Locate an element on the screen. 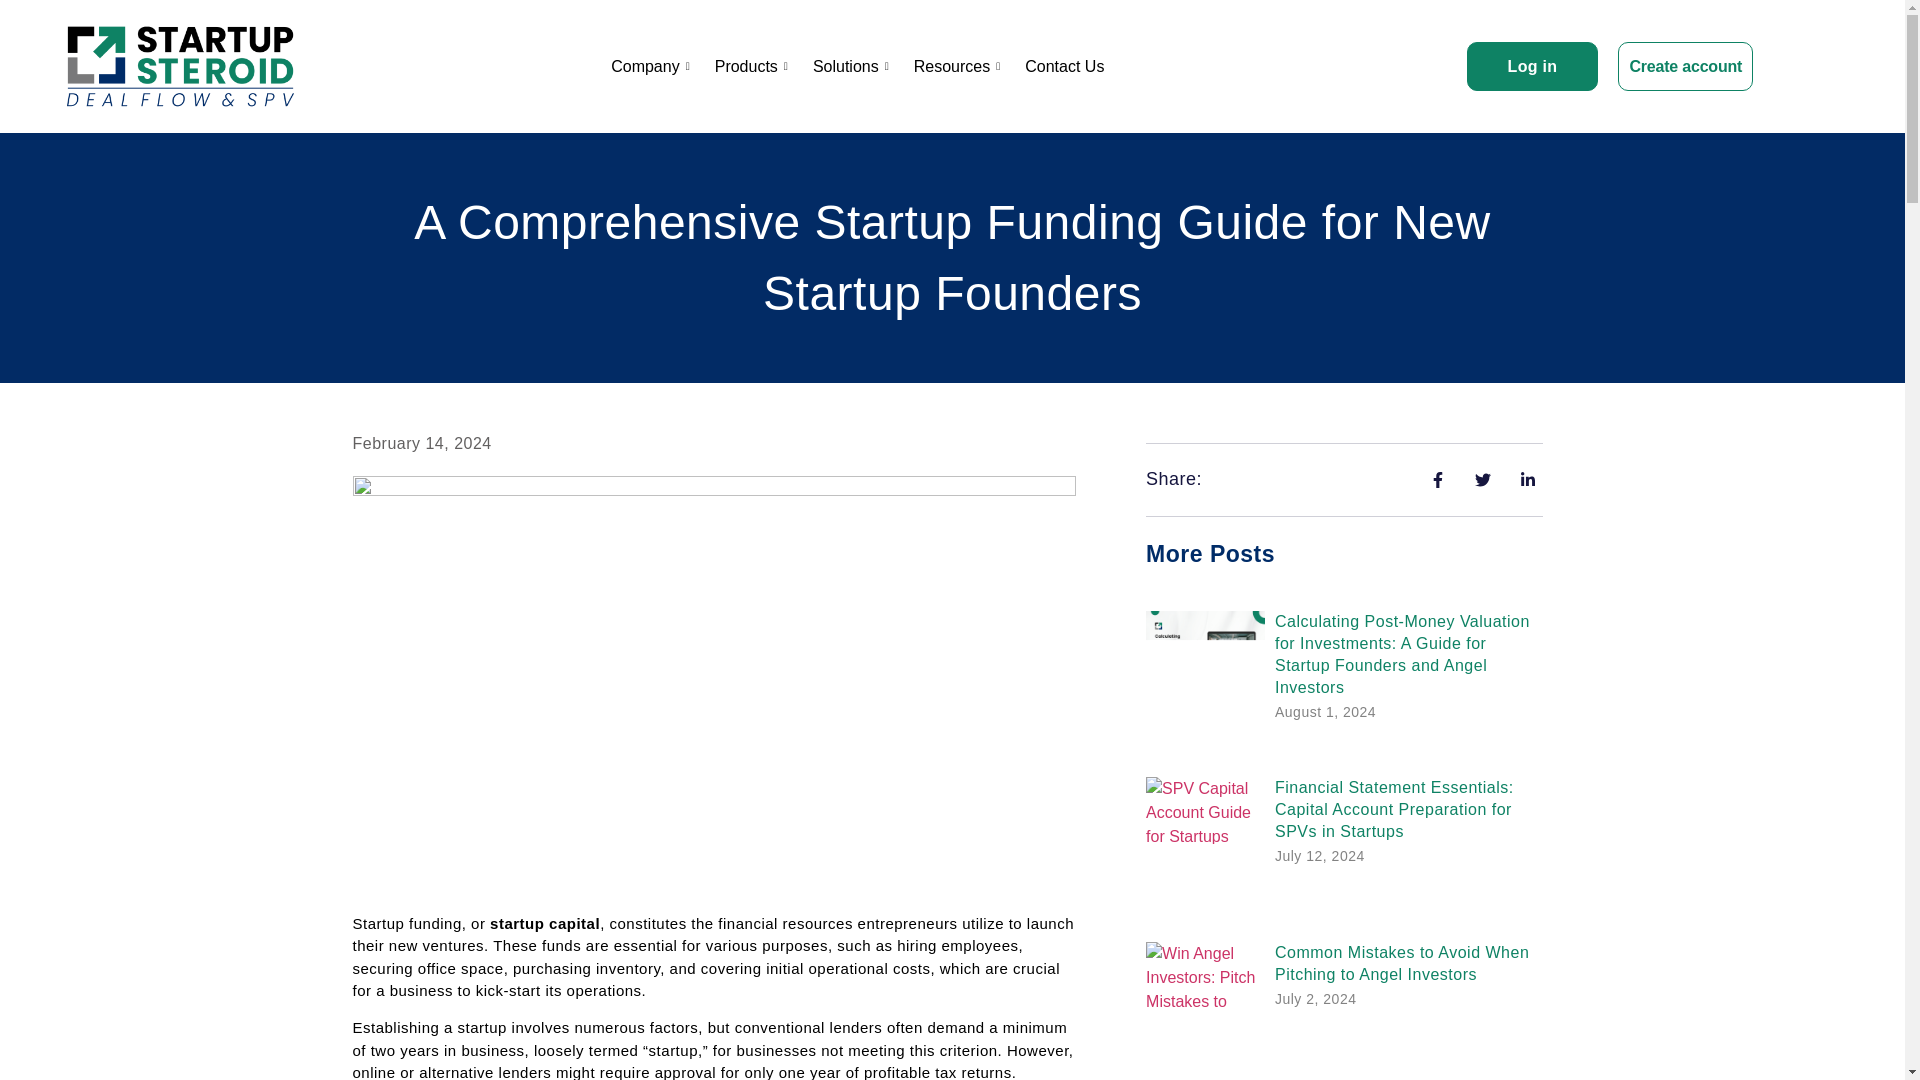 This screenshot has width=1920, height=1080. Contact Us is located at coordinates (1064, 66).